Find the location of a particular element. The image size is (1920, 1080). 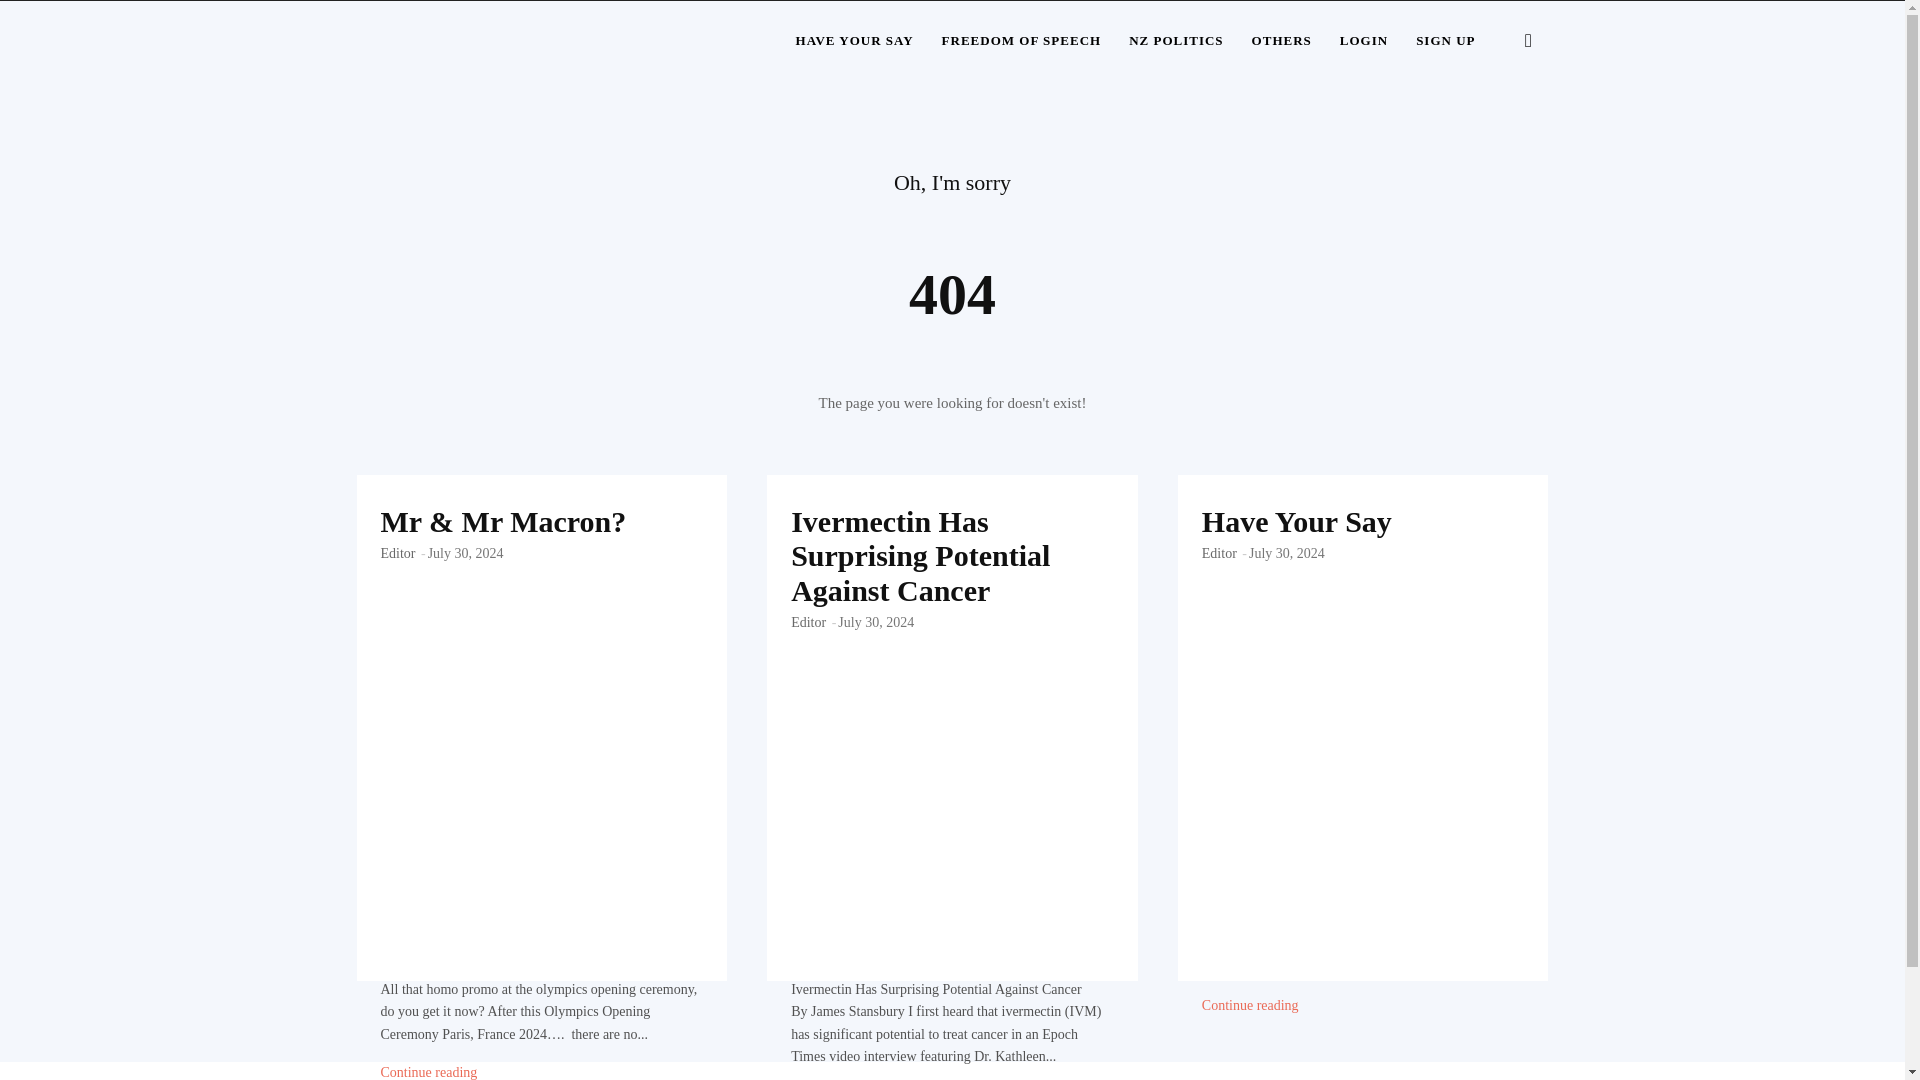

Ivermectin Has Surprising Potential Against Cancer is located at coordinates (920, 556).